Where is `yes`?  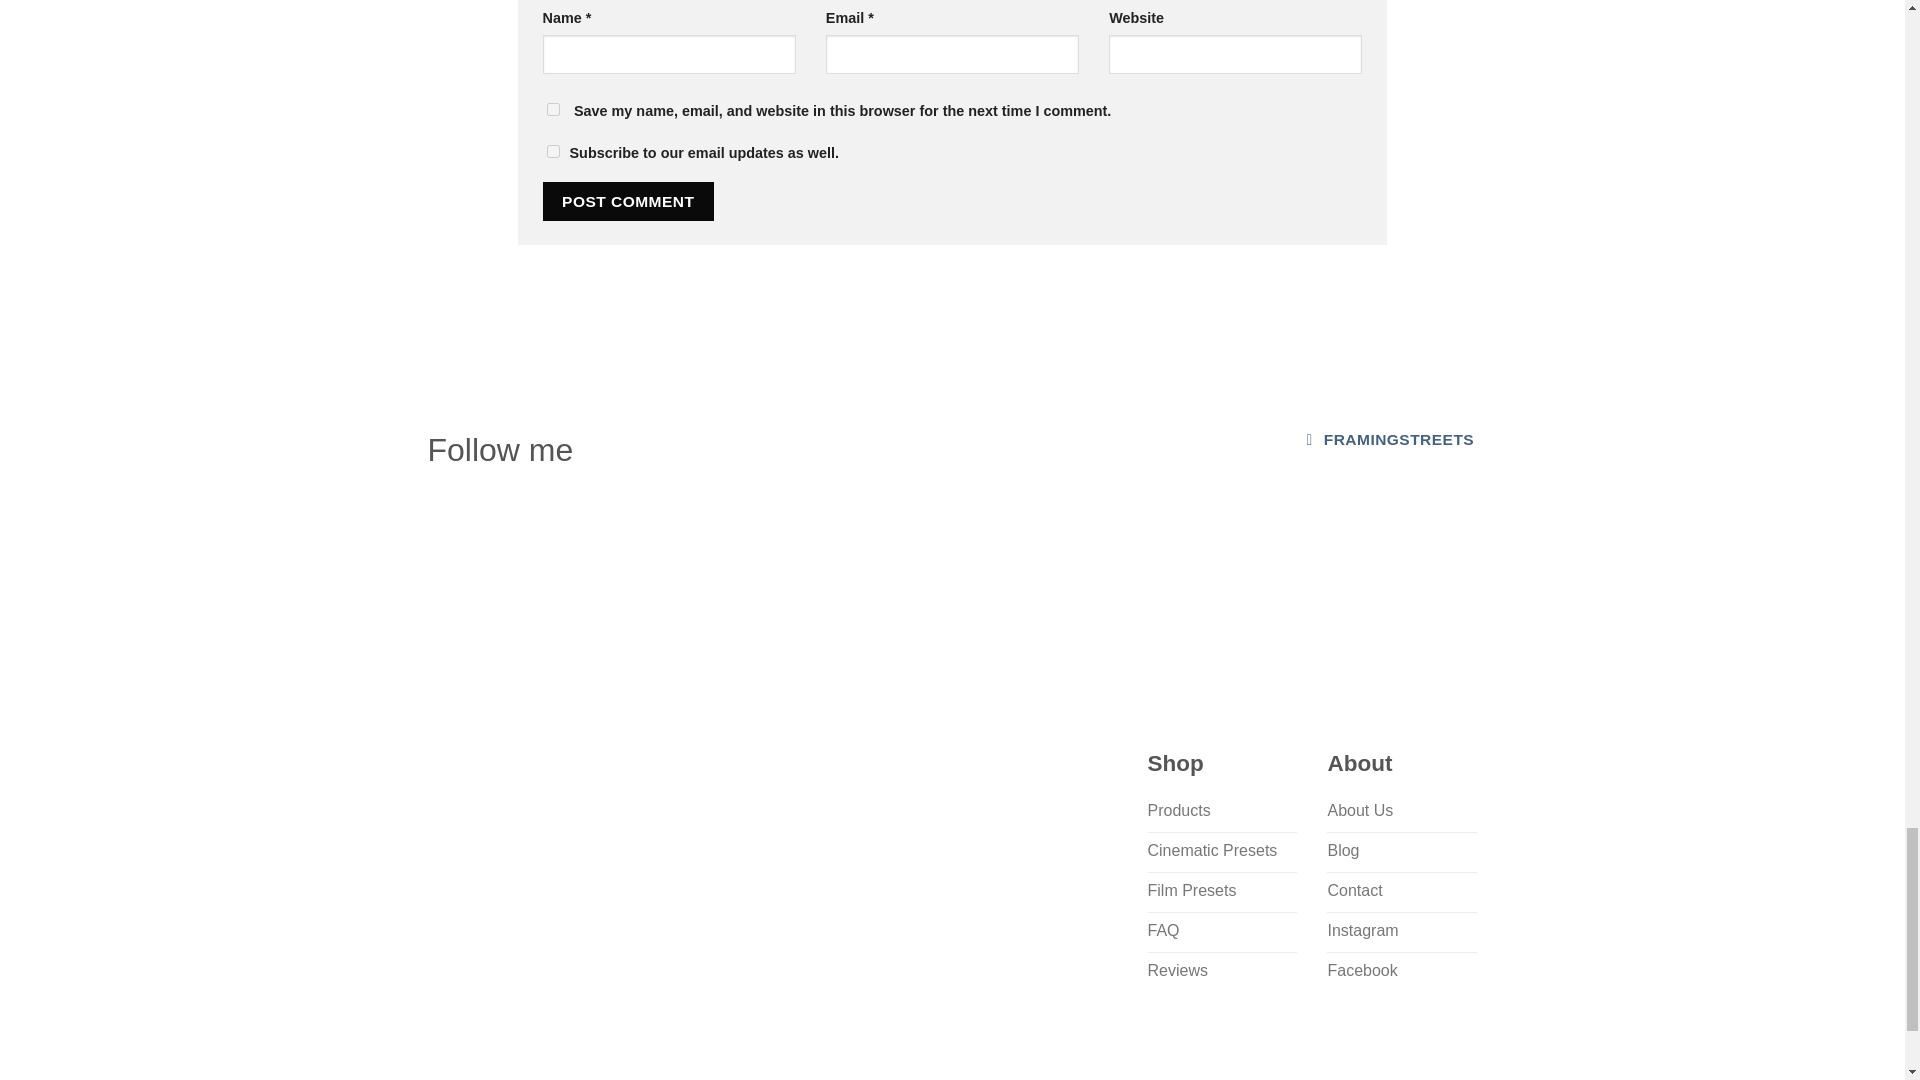
yes is located at coordinates (552, 108).